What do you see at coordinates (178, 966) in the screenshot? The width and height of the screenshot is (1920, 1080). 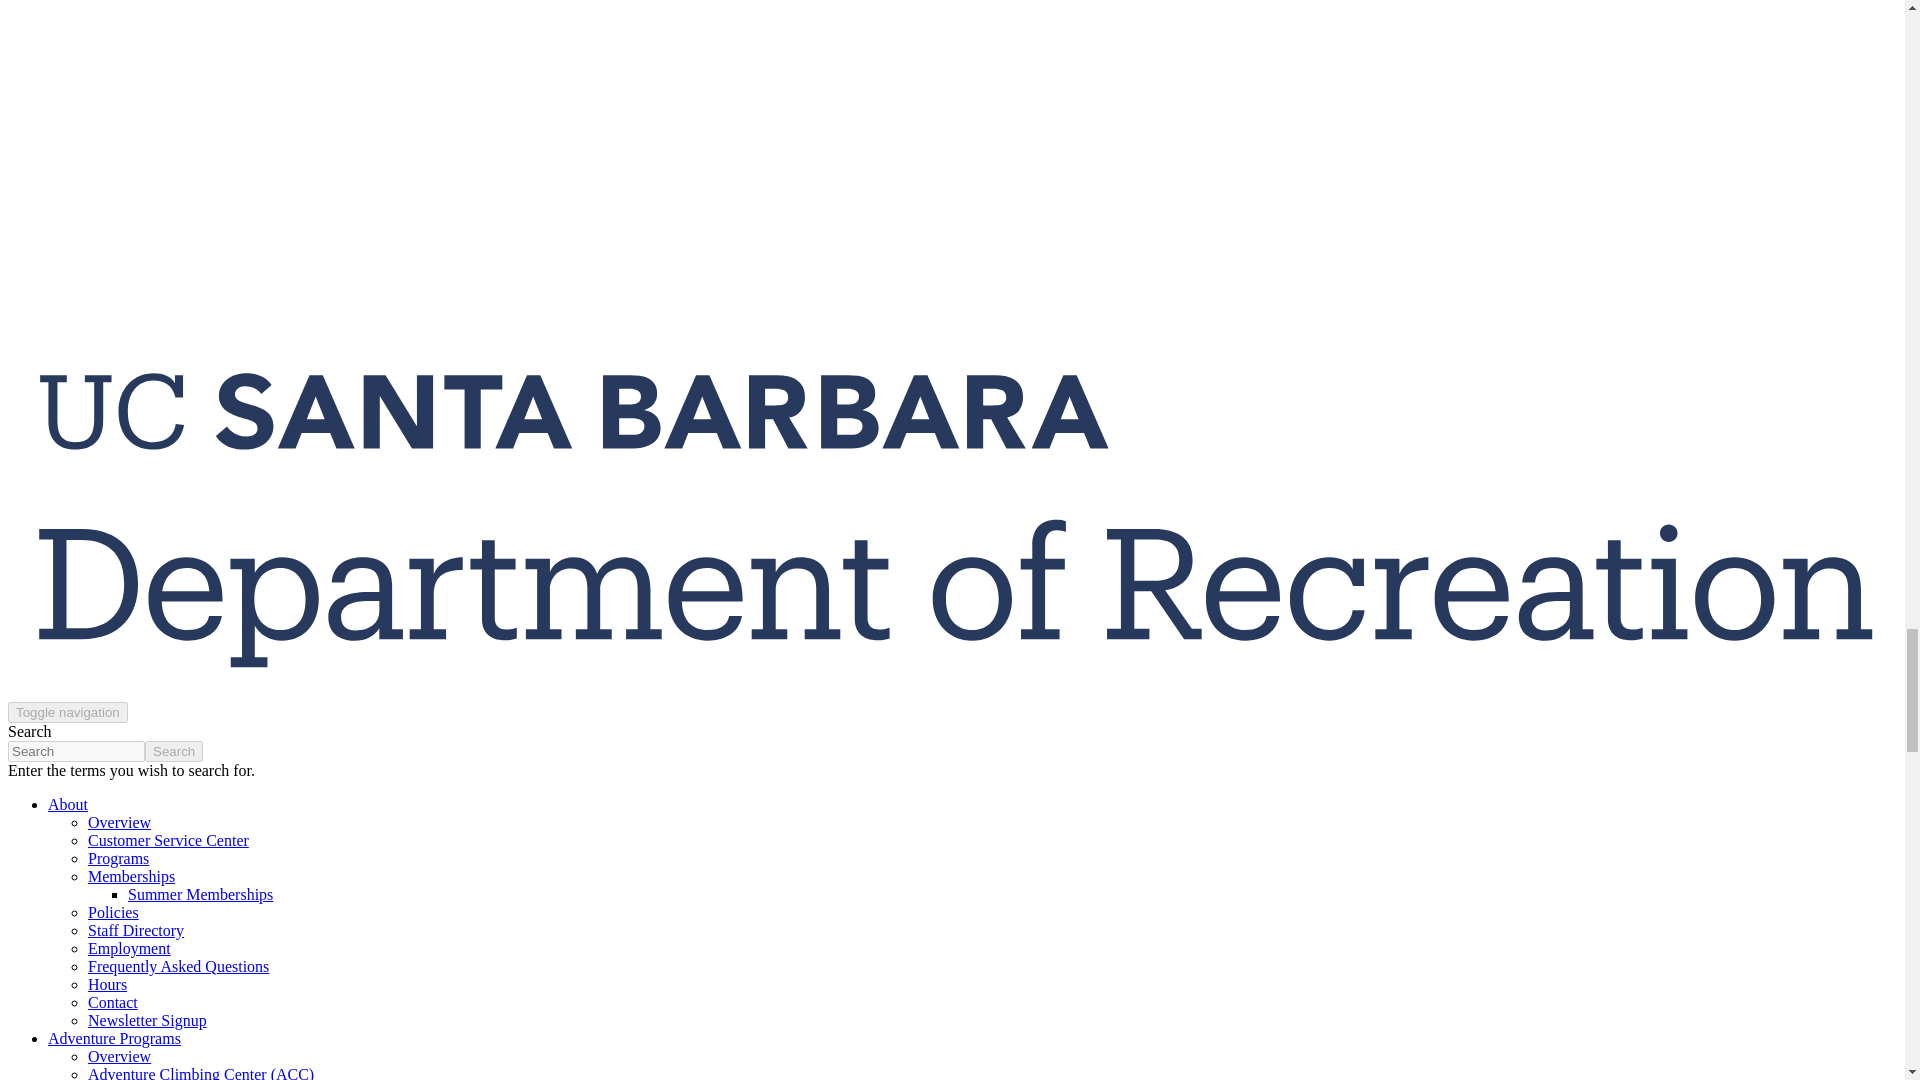 I see `Frequently Asked Questions` at bounding box center [178, 966].